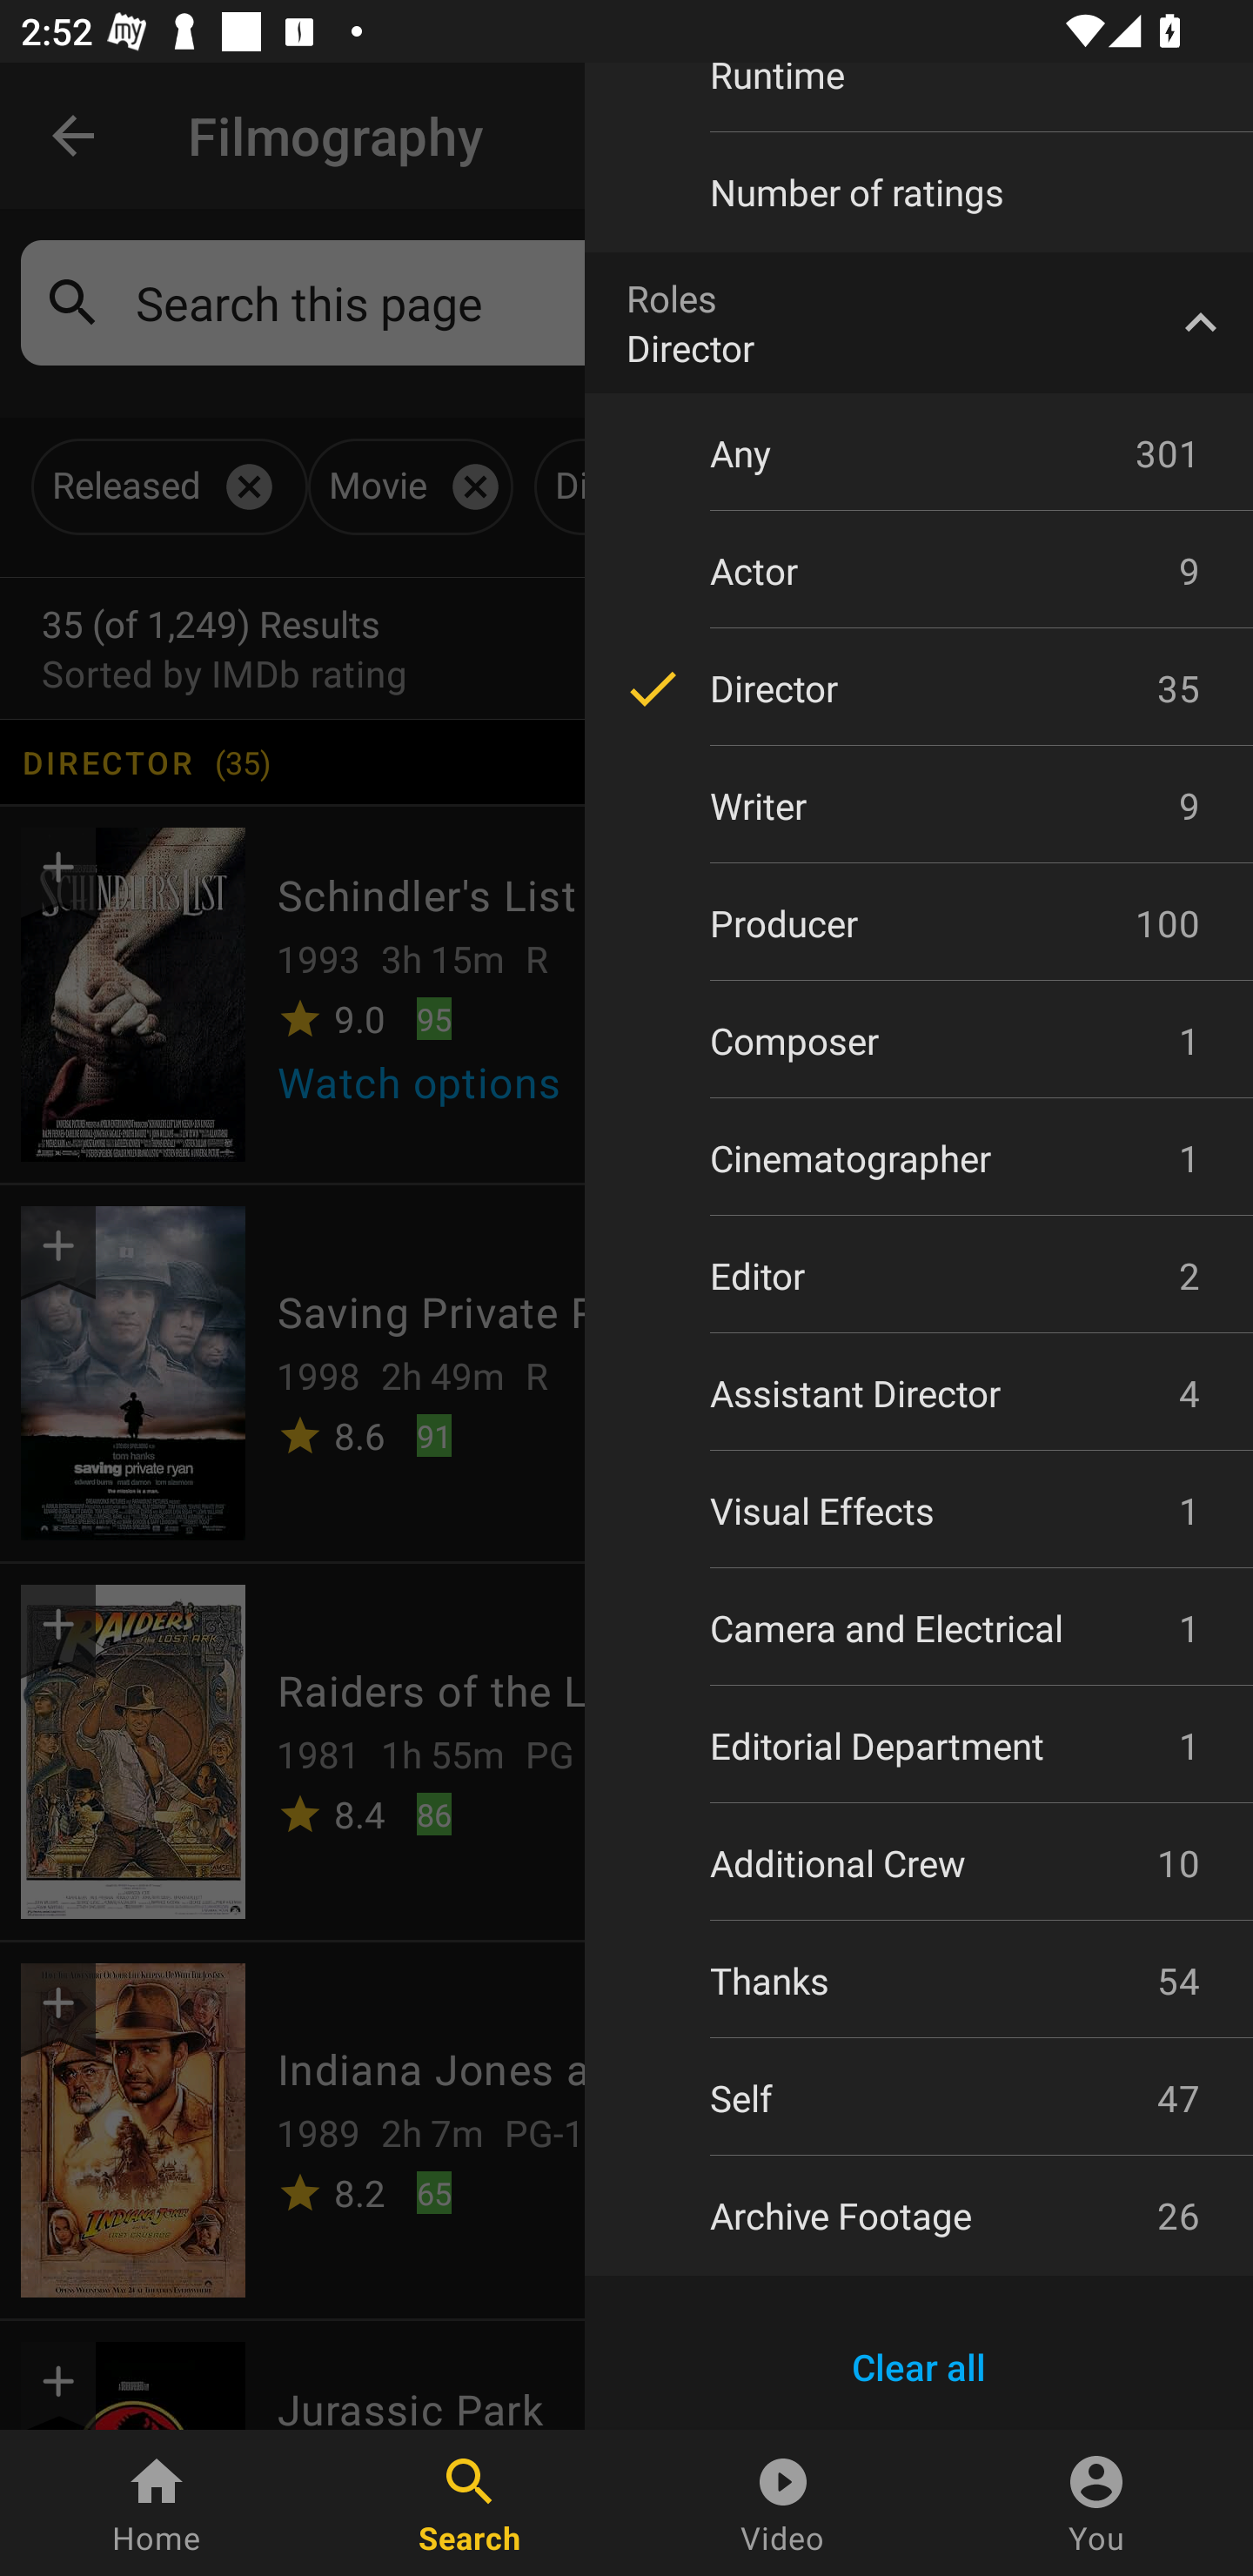 The image size is (1253, 2576). Describe the element at coordinates (919, 922) in the screenshot. I see `Producer 100` at that location.